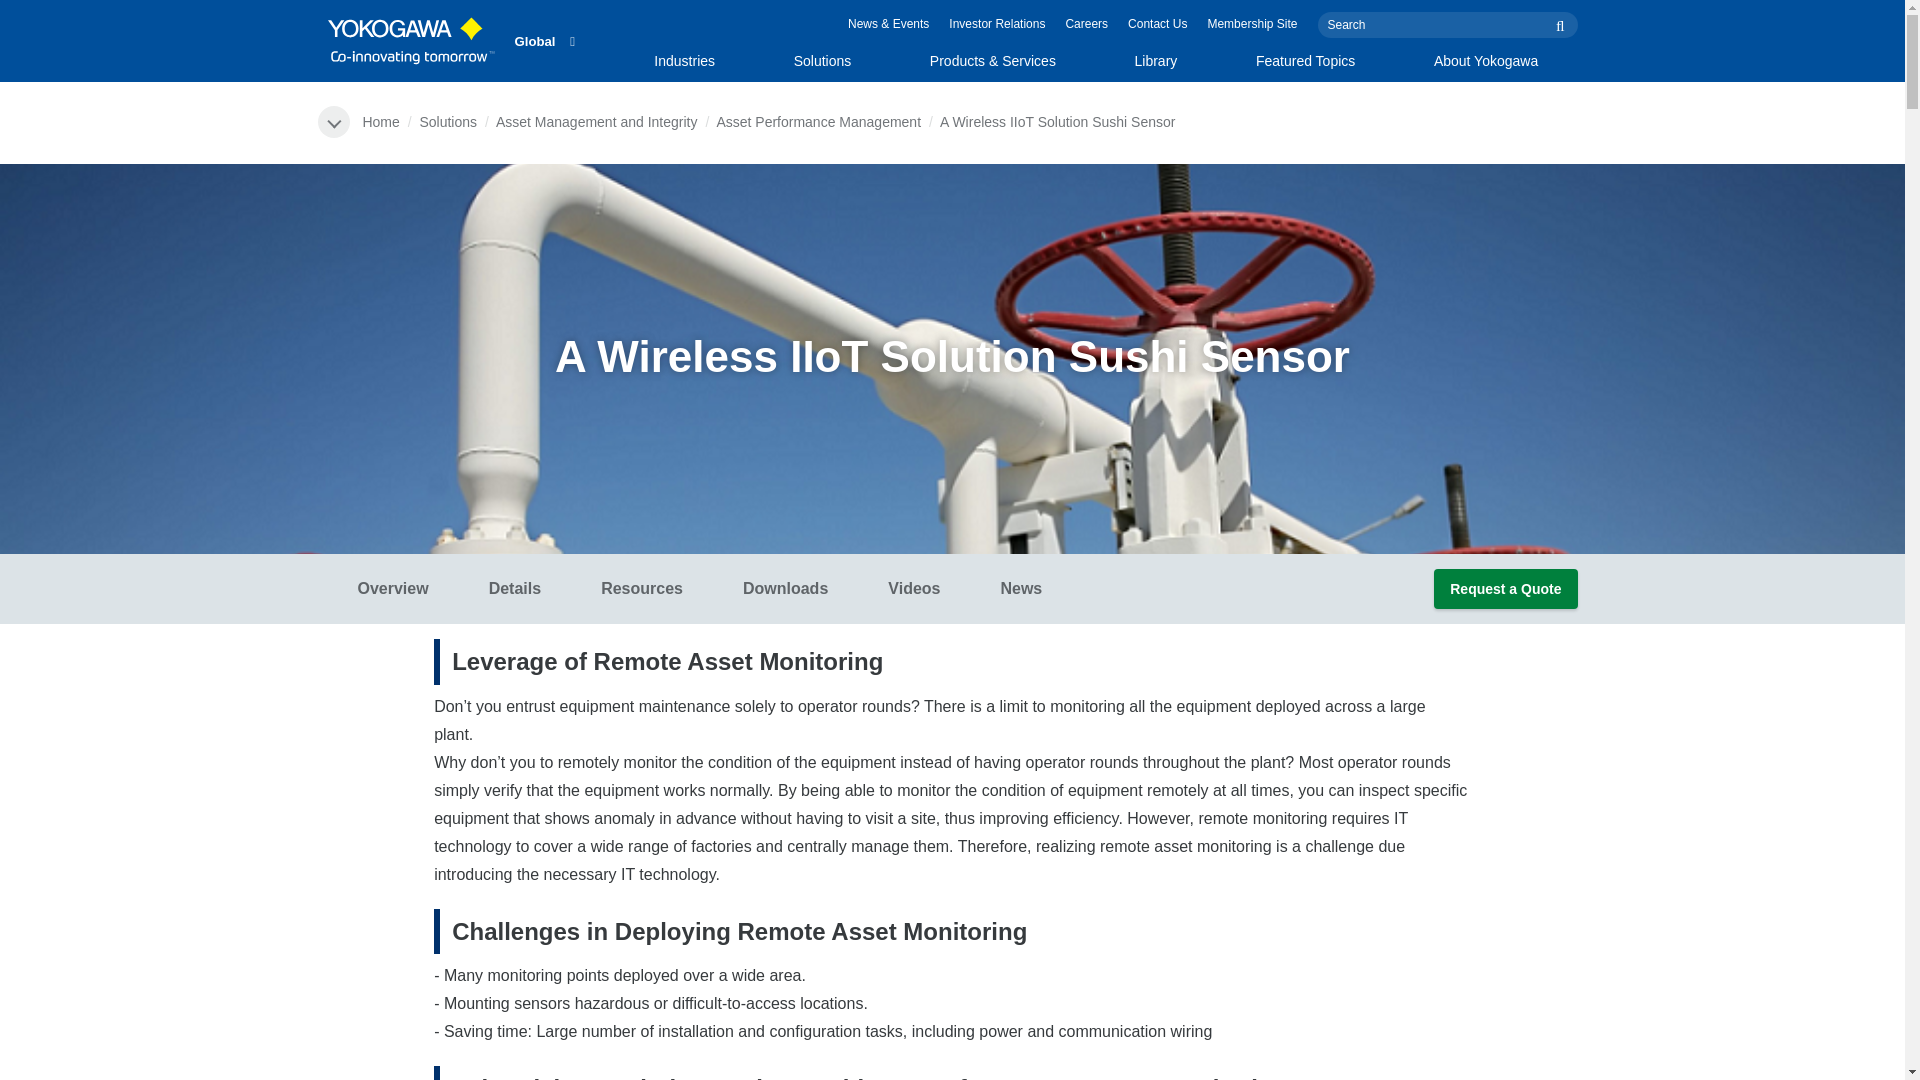 This screenshot has width=1920, height=1080. What do you see at coordinates (1448, 24) in the screenshot?
I see `Search` at bounding box center [1448, 24].